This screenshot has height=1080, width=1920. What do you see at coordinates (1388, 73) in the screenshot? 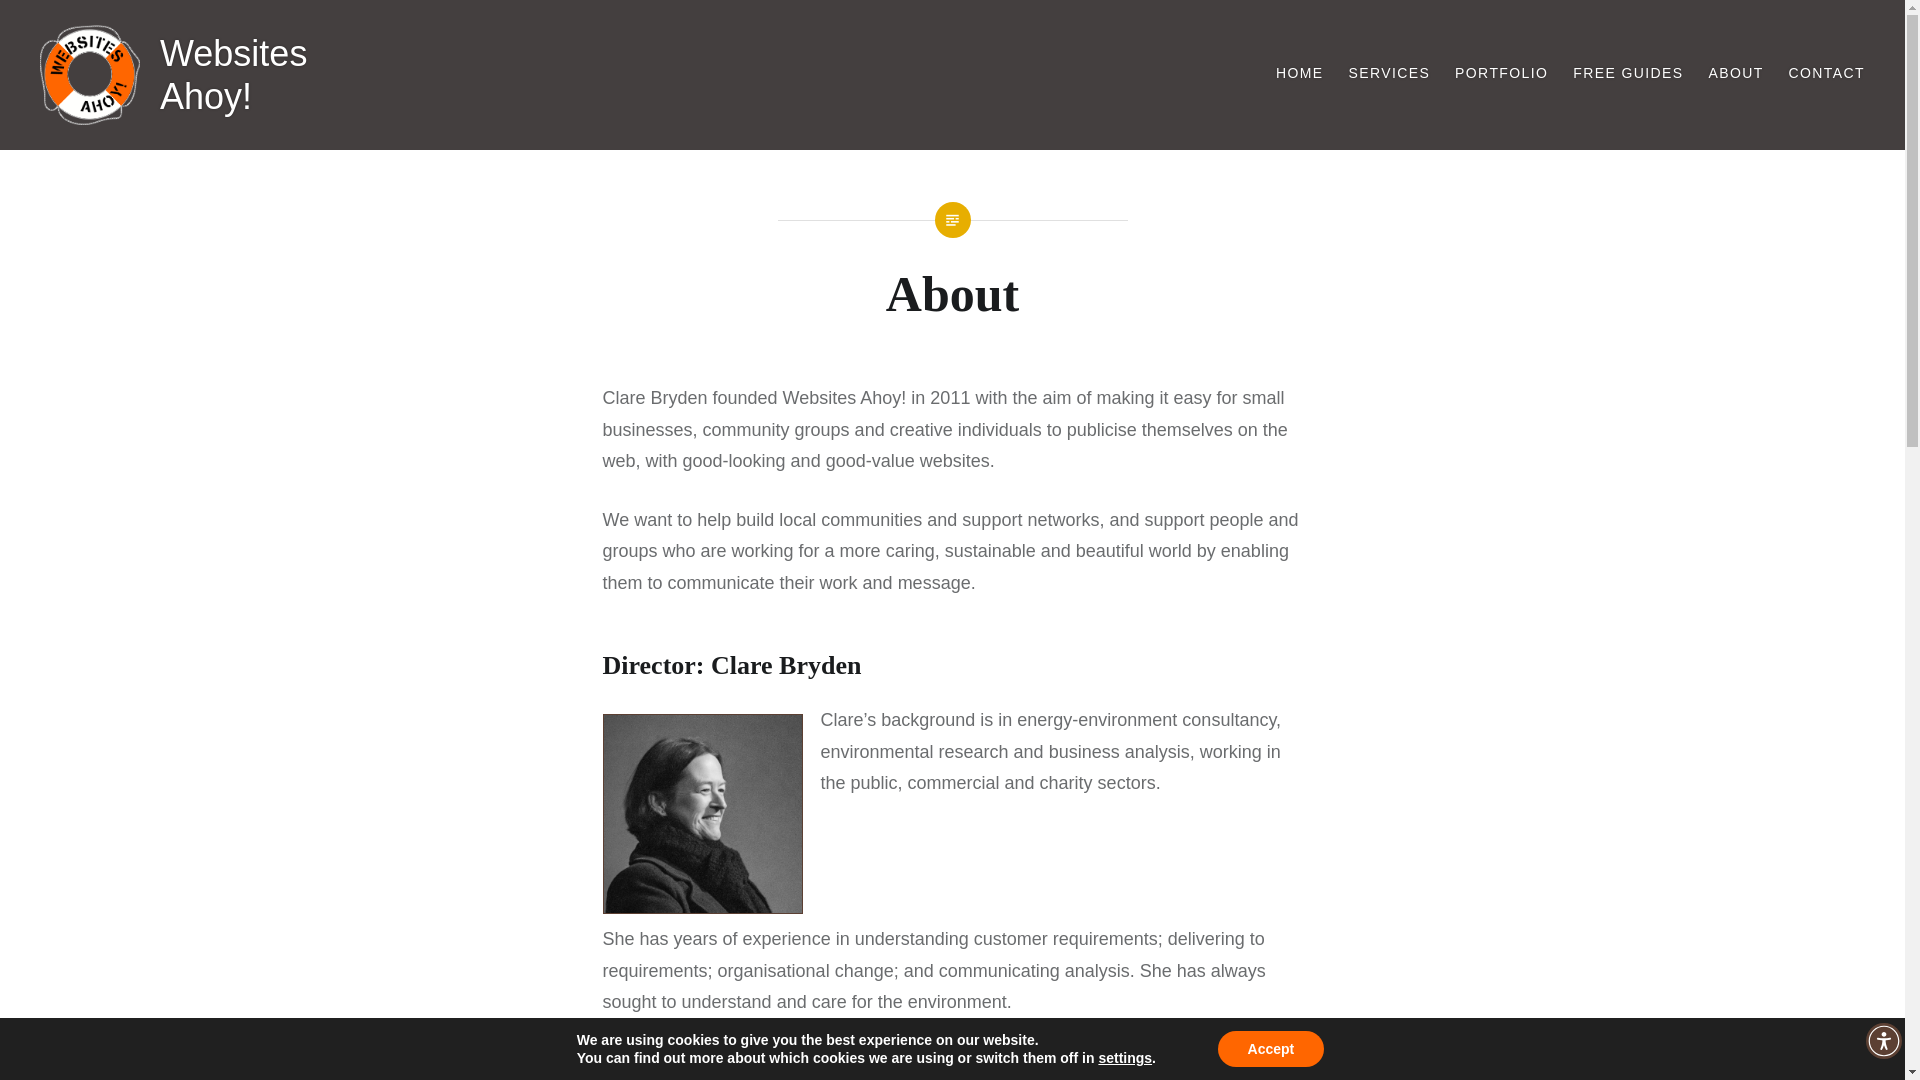
I see `SERVICES` at bounding box center [1388, 73].